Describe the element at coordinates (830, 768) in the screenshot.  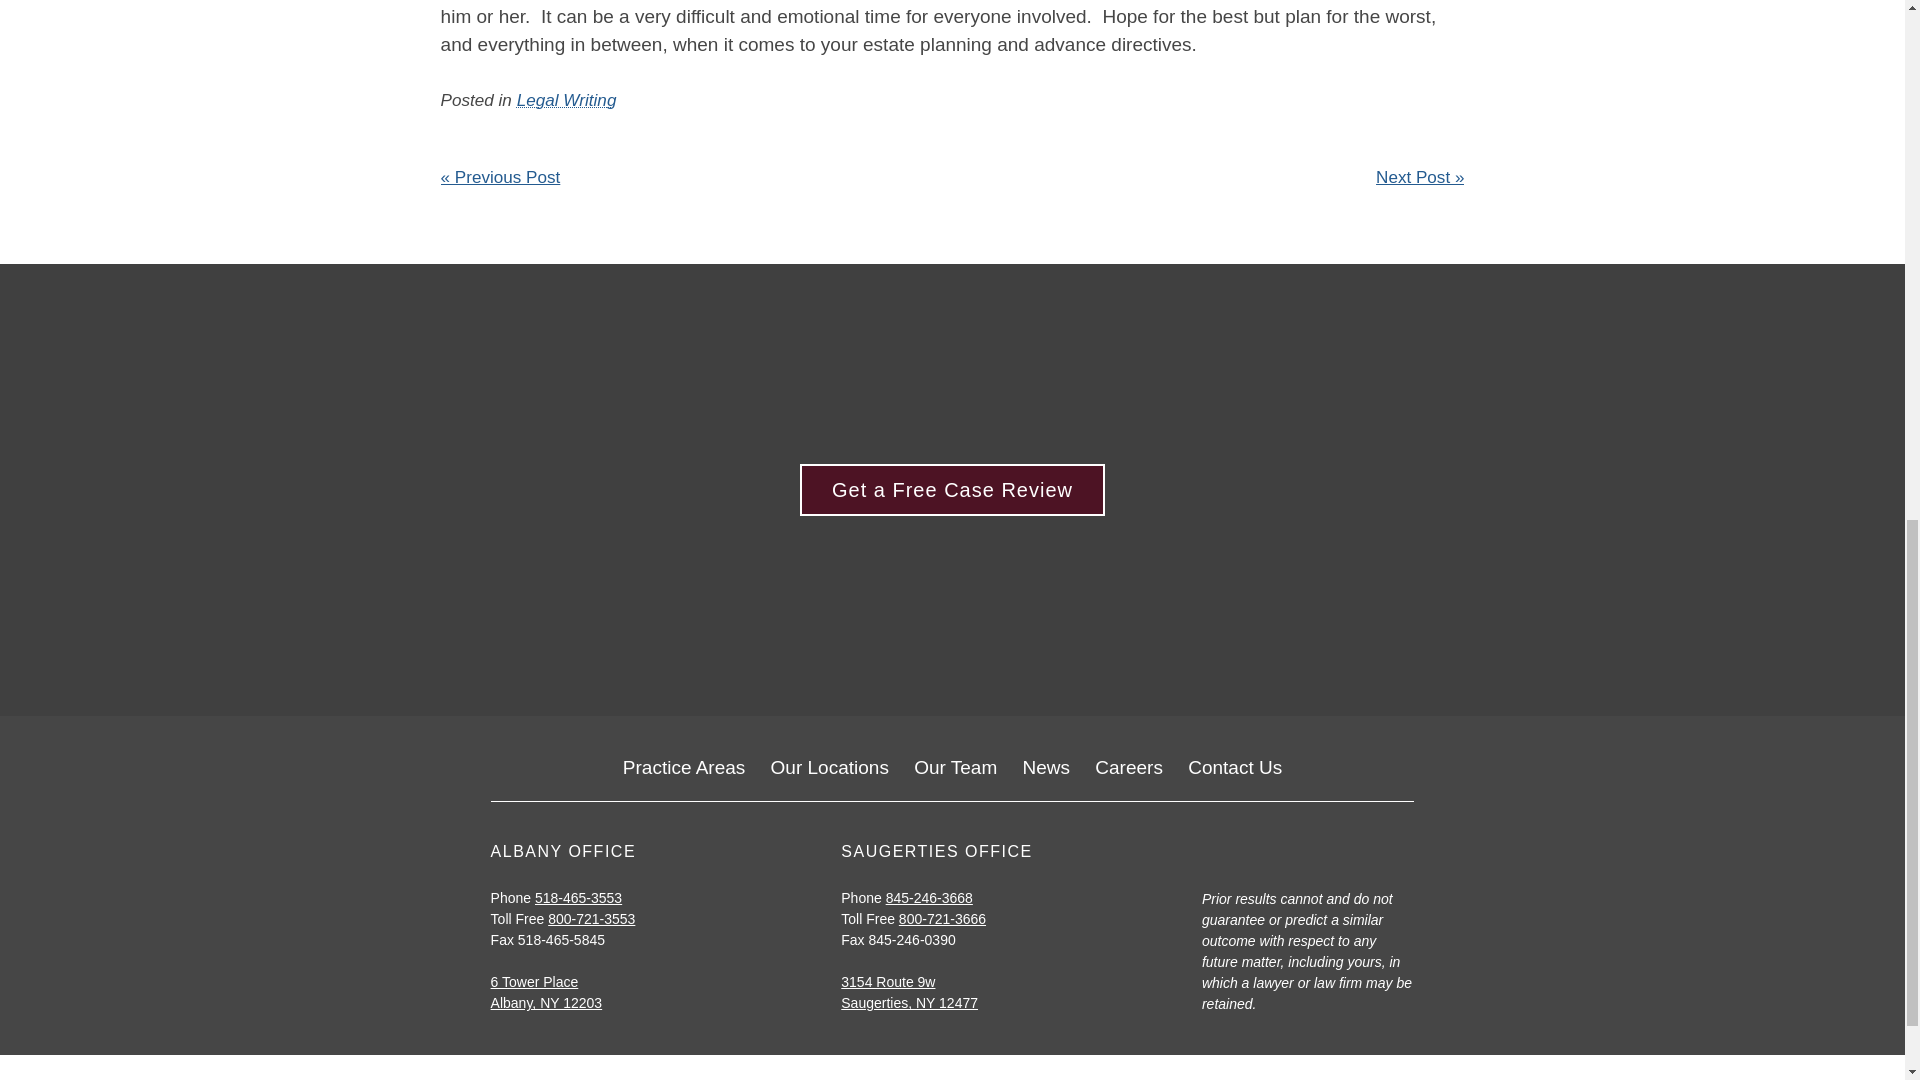
I see `Our Locations` at that location.